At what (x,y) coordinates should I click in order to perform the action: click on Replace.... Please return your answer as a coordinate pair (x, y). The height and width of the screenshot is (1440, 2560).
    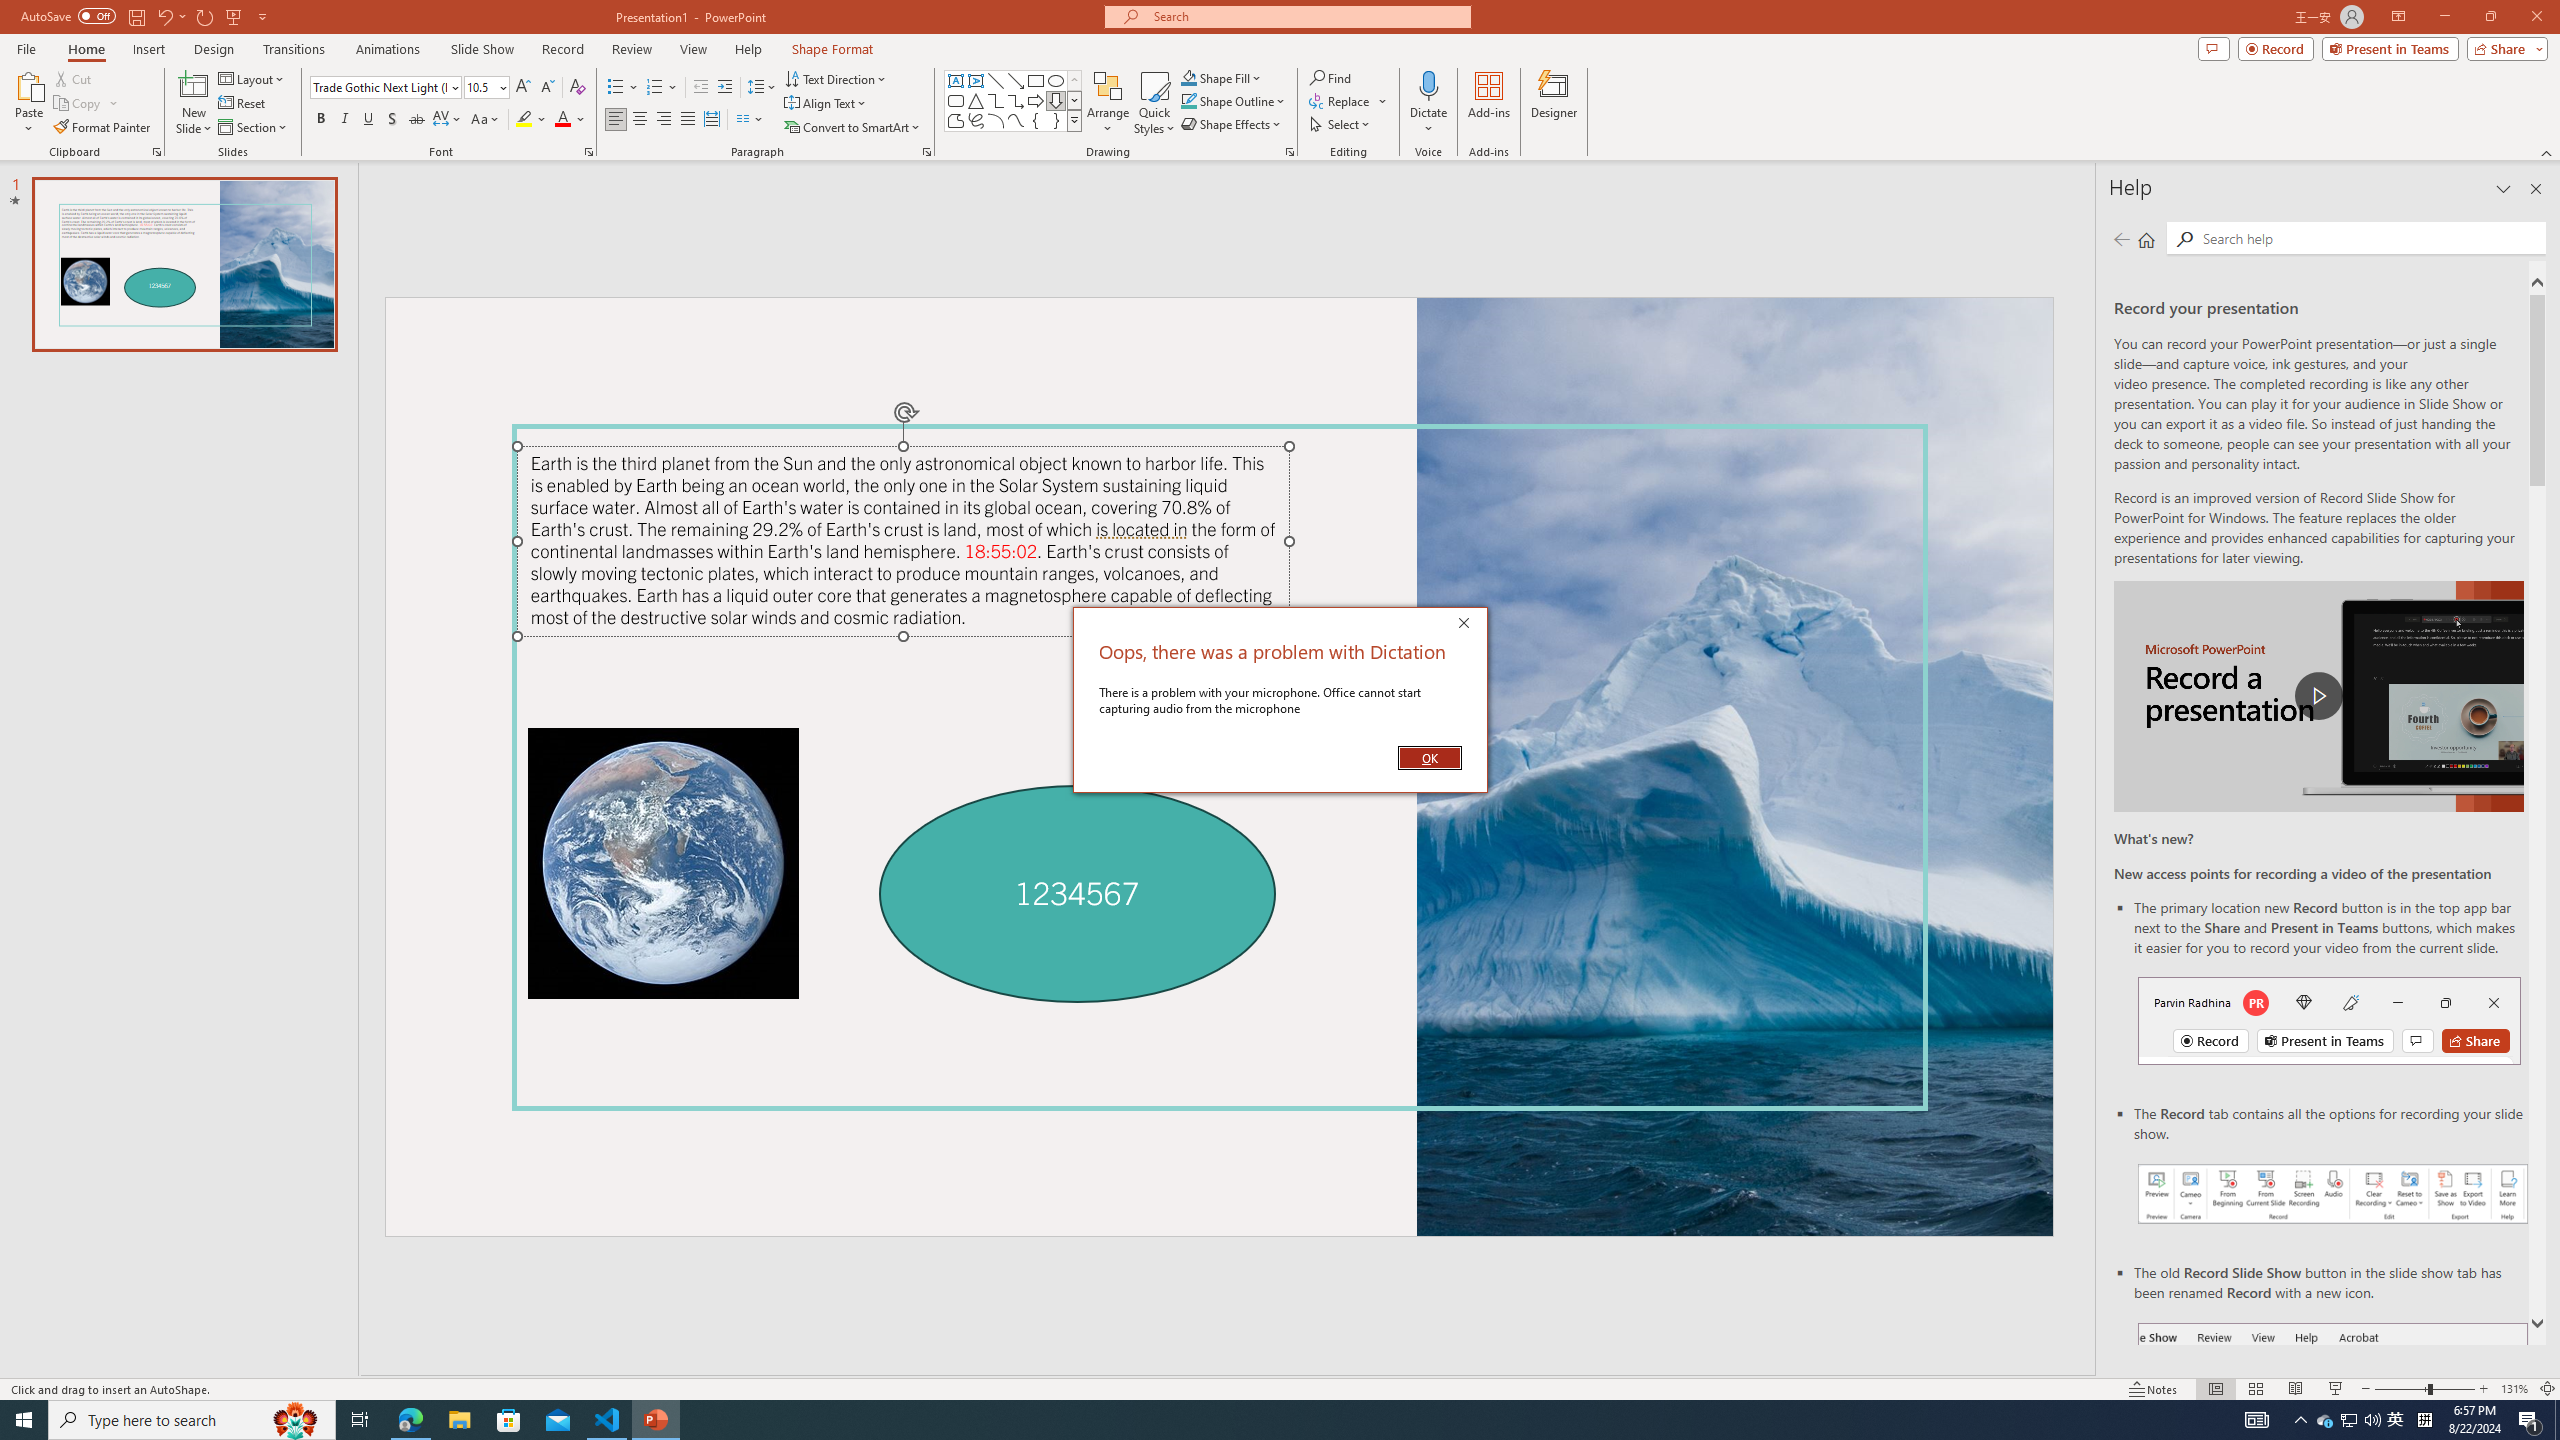
    Looking at the image, I should click on (1341, 100).